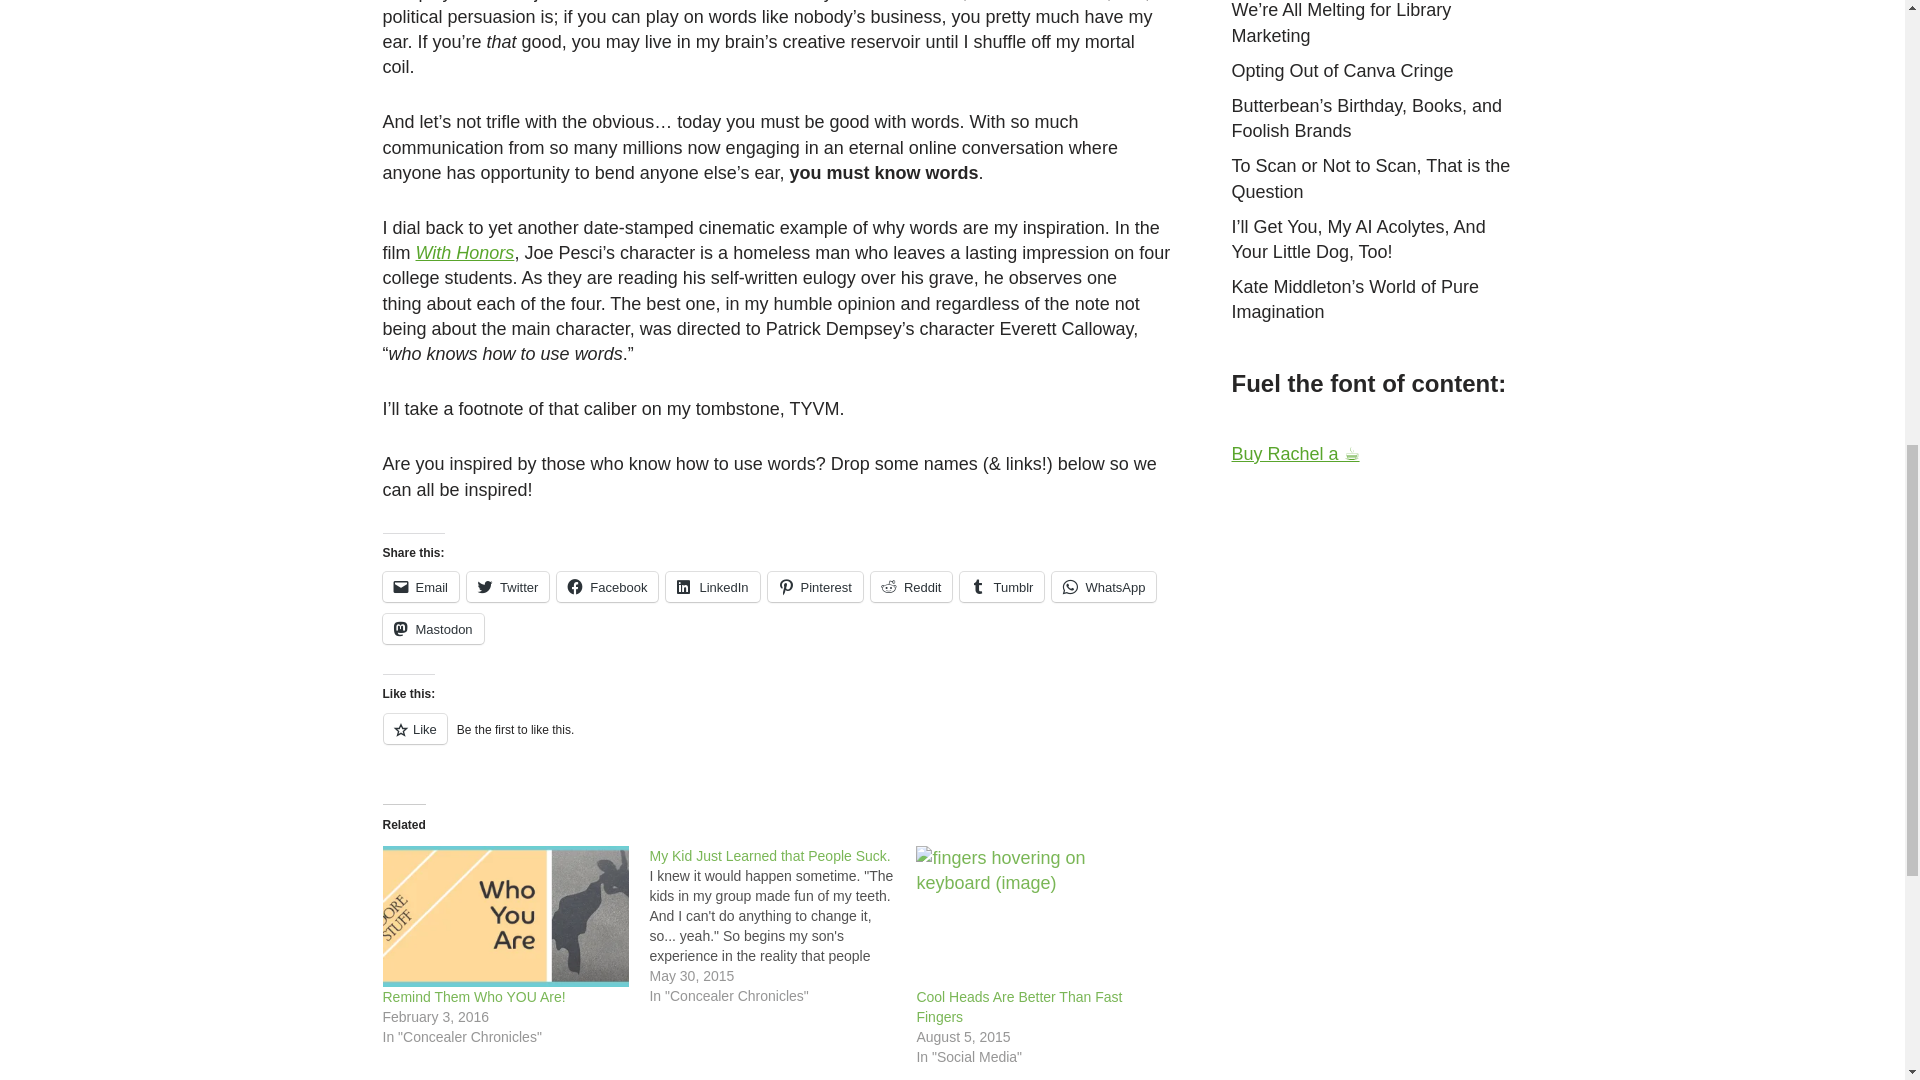 The width and height of the screenshot is (1920, 1080). What do you see at coordinates (420, 586) in the screenshot?
I see `Click to email a link to a friend` at bounding box center [420, 586].